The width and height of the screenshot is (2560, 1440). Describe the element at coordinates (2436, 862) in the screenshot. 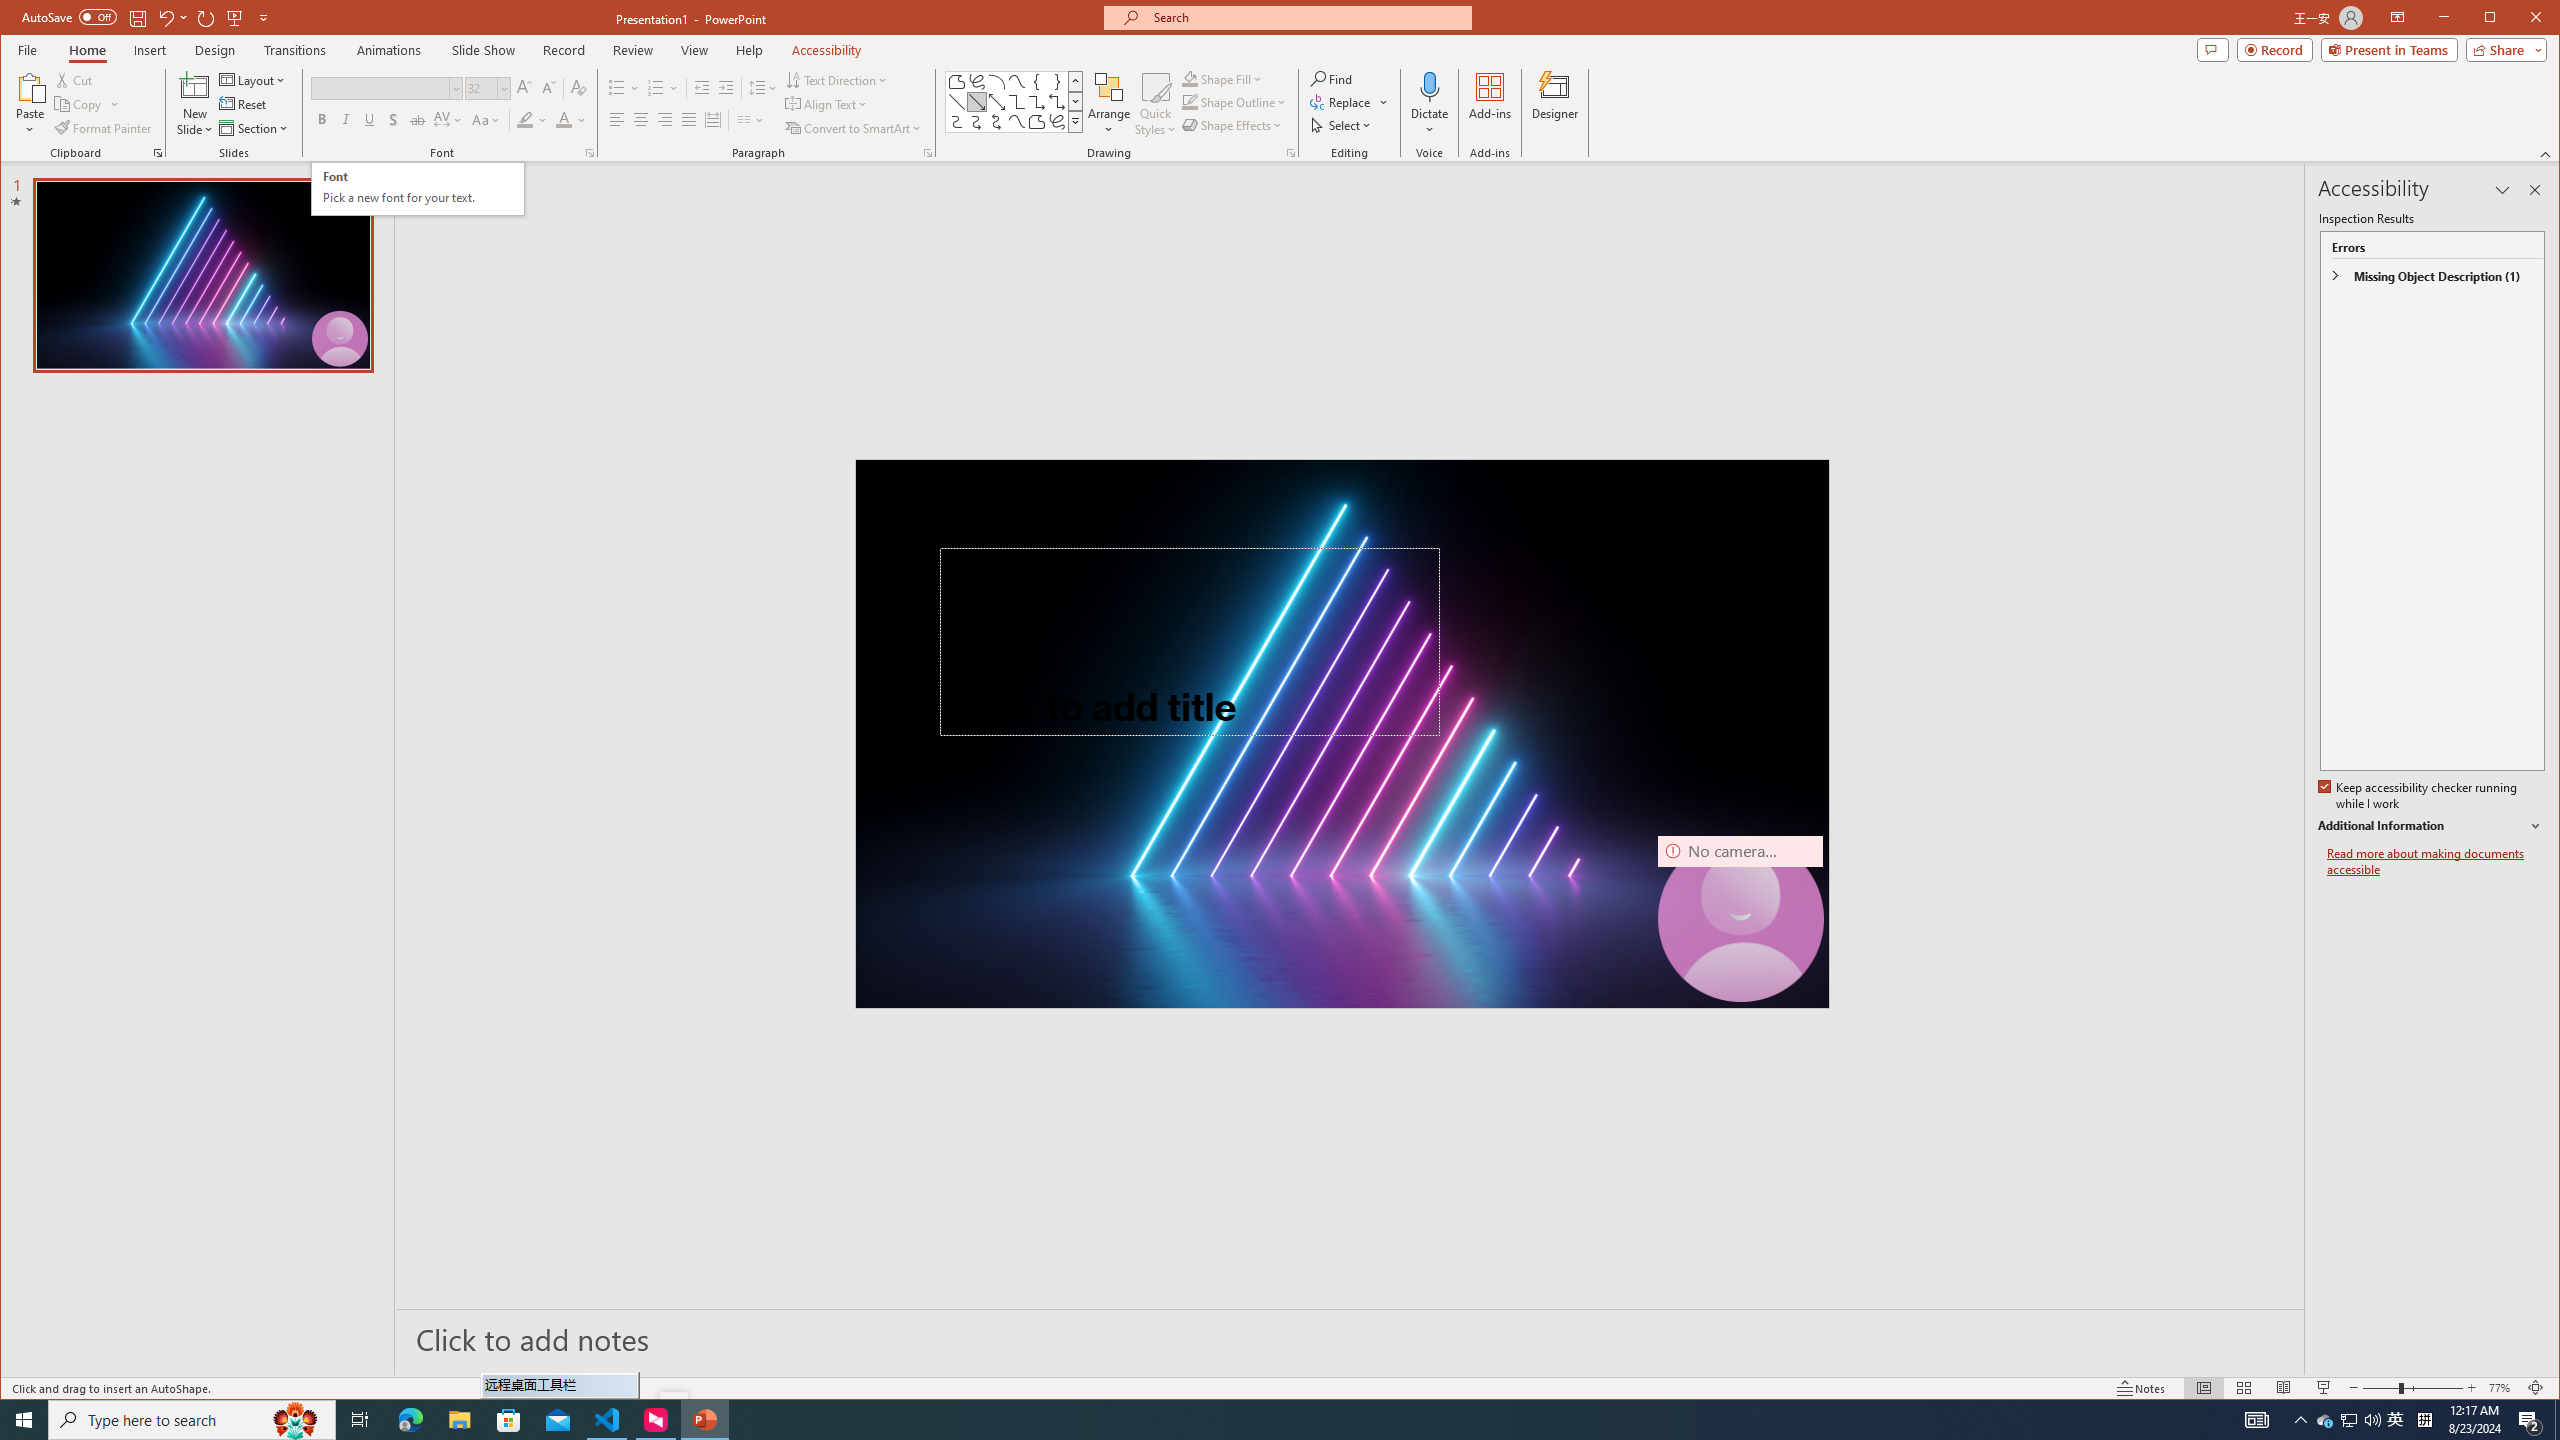

I see `Read more about making documents accessible` at that location.